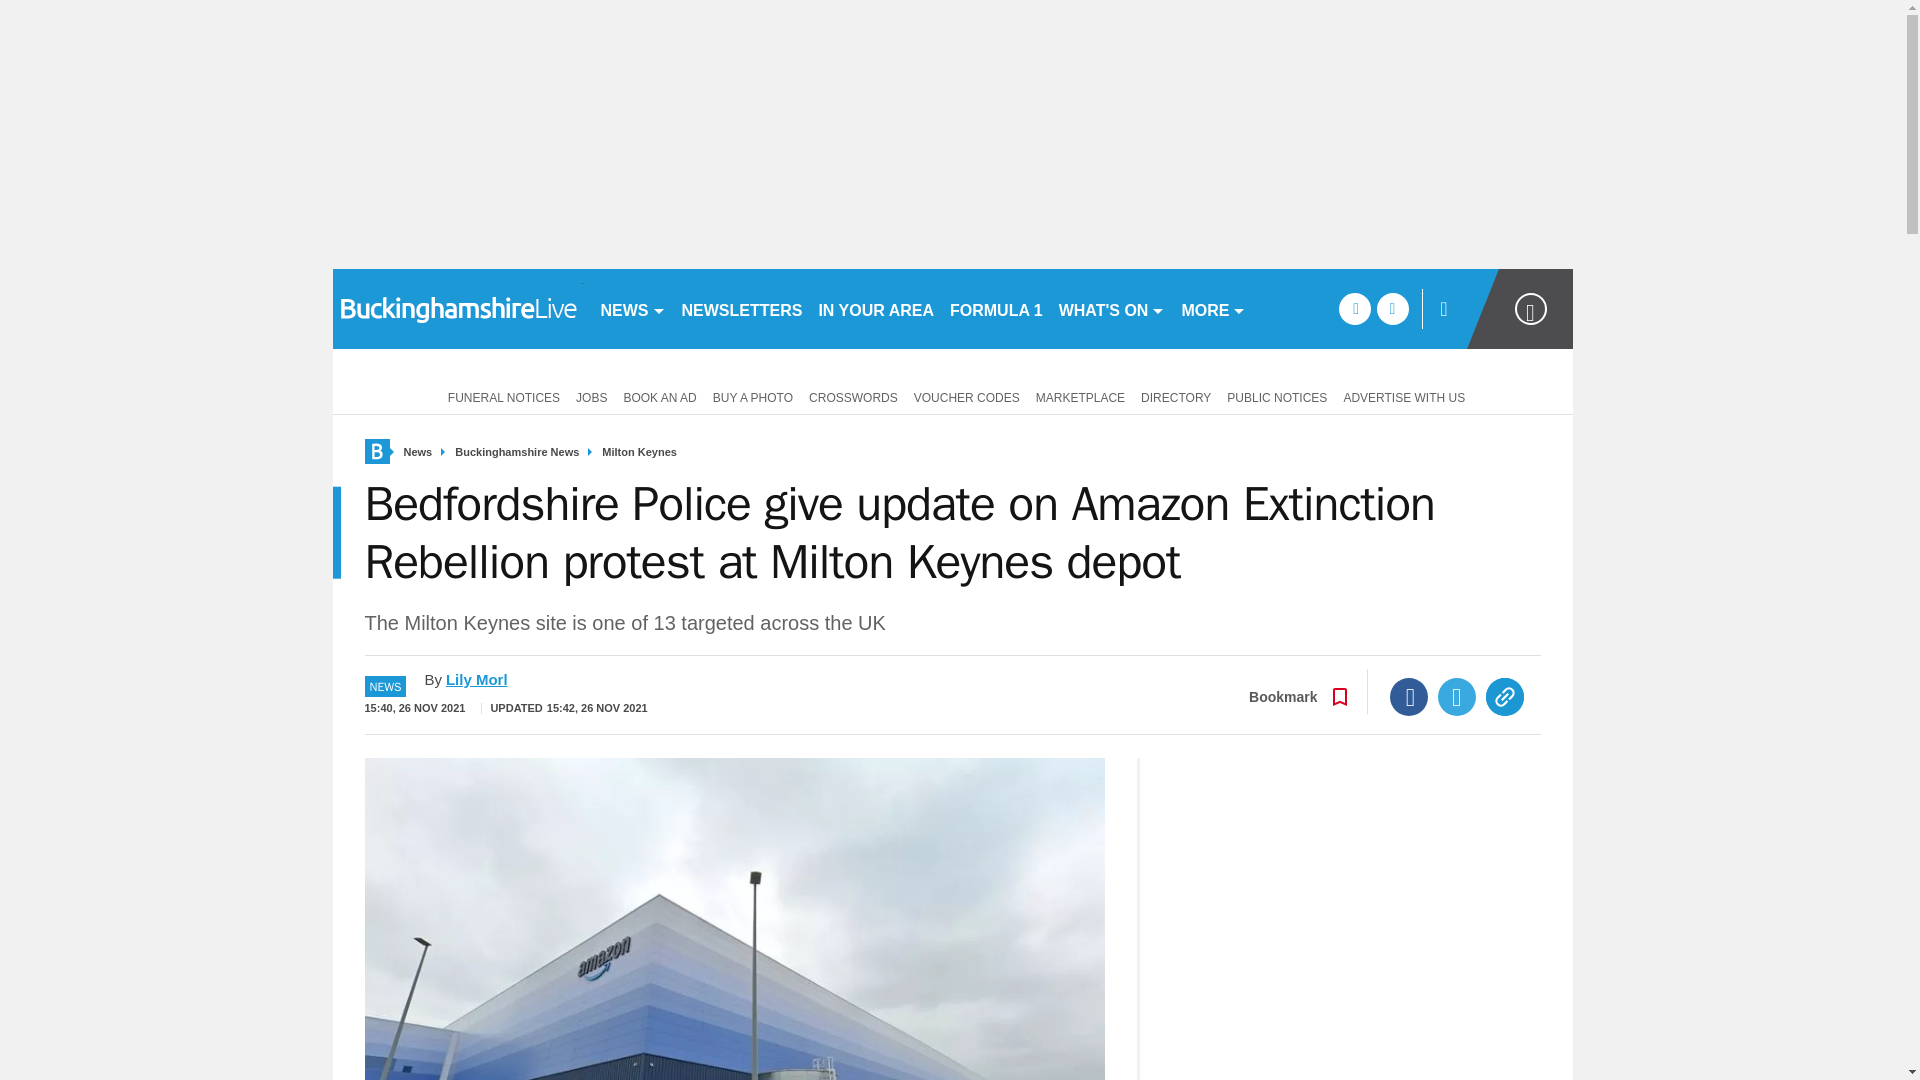  Describe the element at coordinates (456, 308) in the screenshot. I see `buckinghamshirelive` at that location.